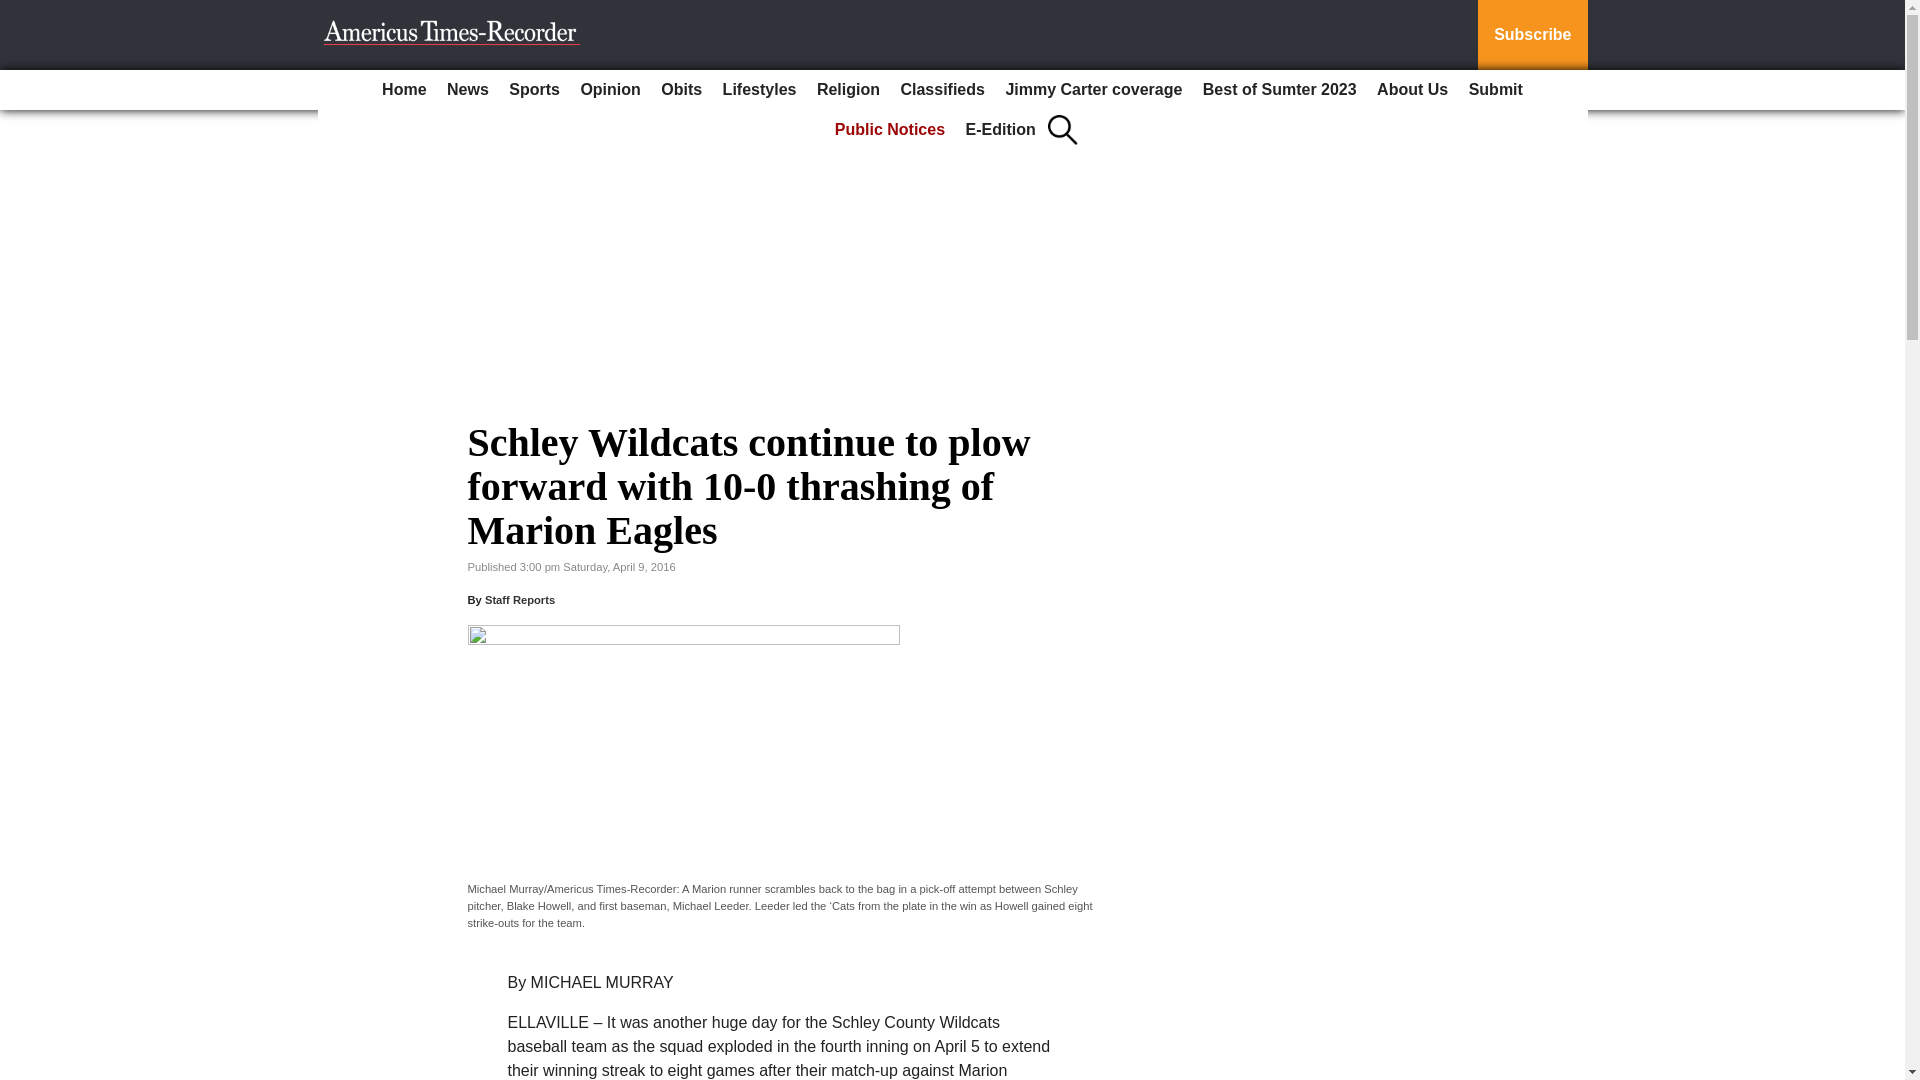 The height and width of the screenshot is (1080, 1920). Describe the element at coordinates (520, 600) in the screenshot. I see `Staff Reports` at that location.